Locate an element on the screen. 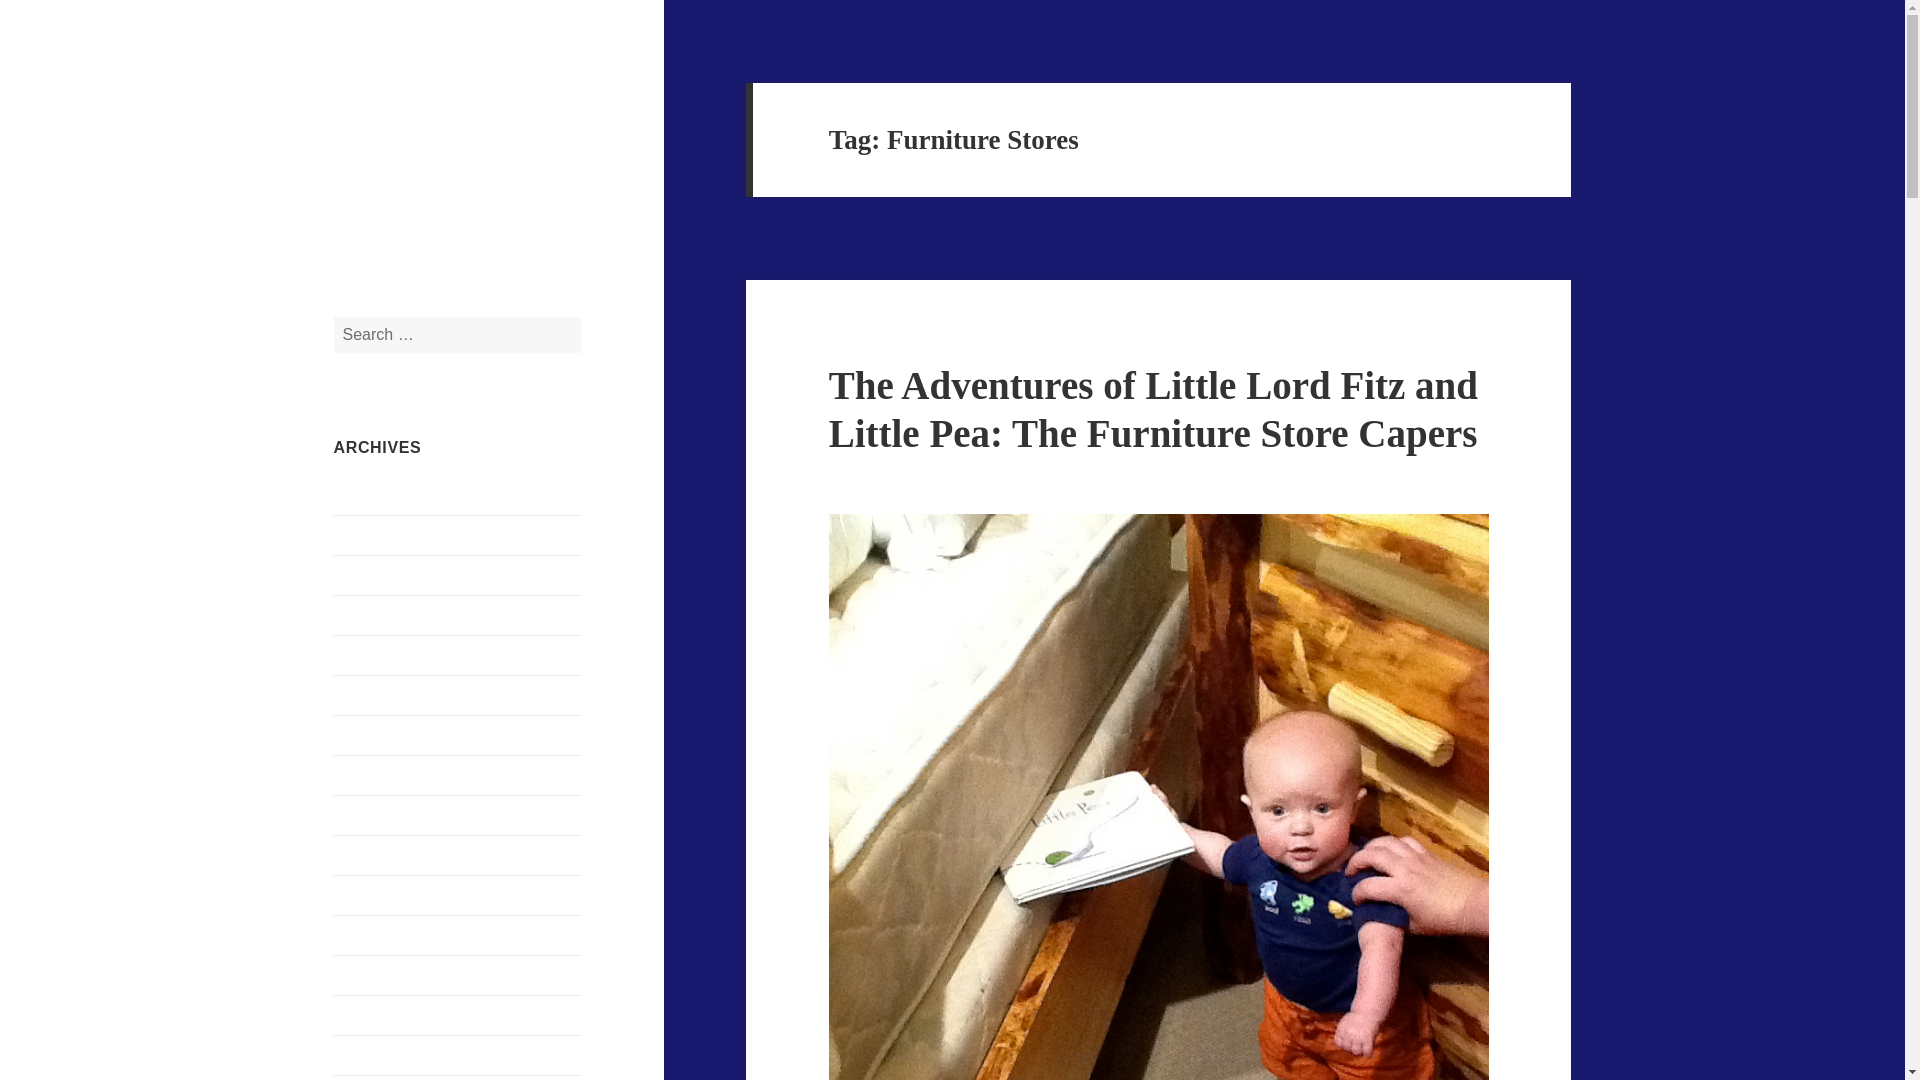 The height and width of the screenshot is (1080, 1920). May 2016 is located at coordinates (366, 576).